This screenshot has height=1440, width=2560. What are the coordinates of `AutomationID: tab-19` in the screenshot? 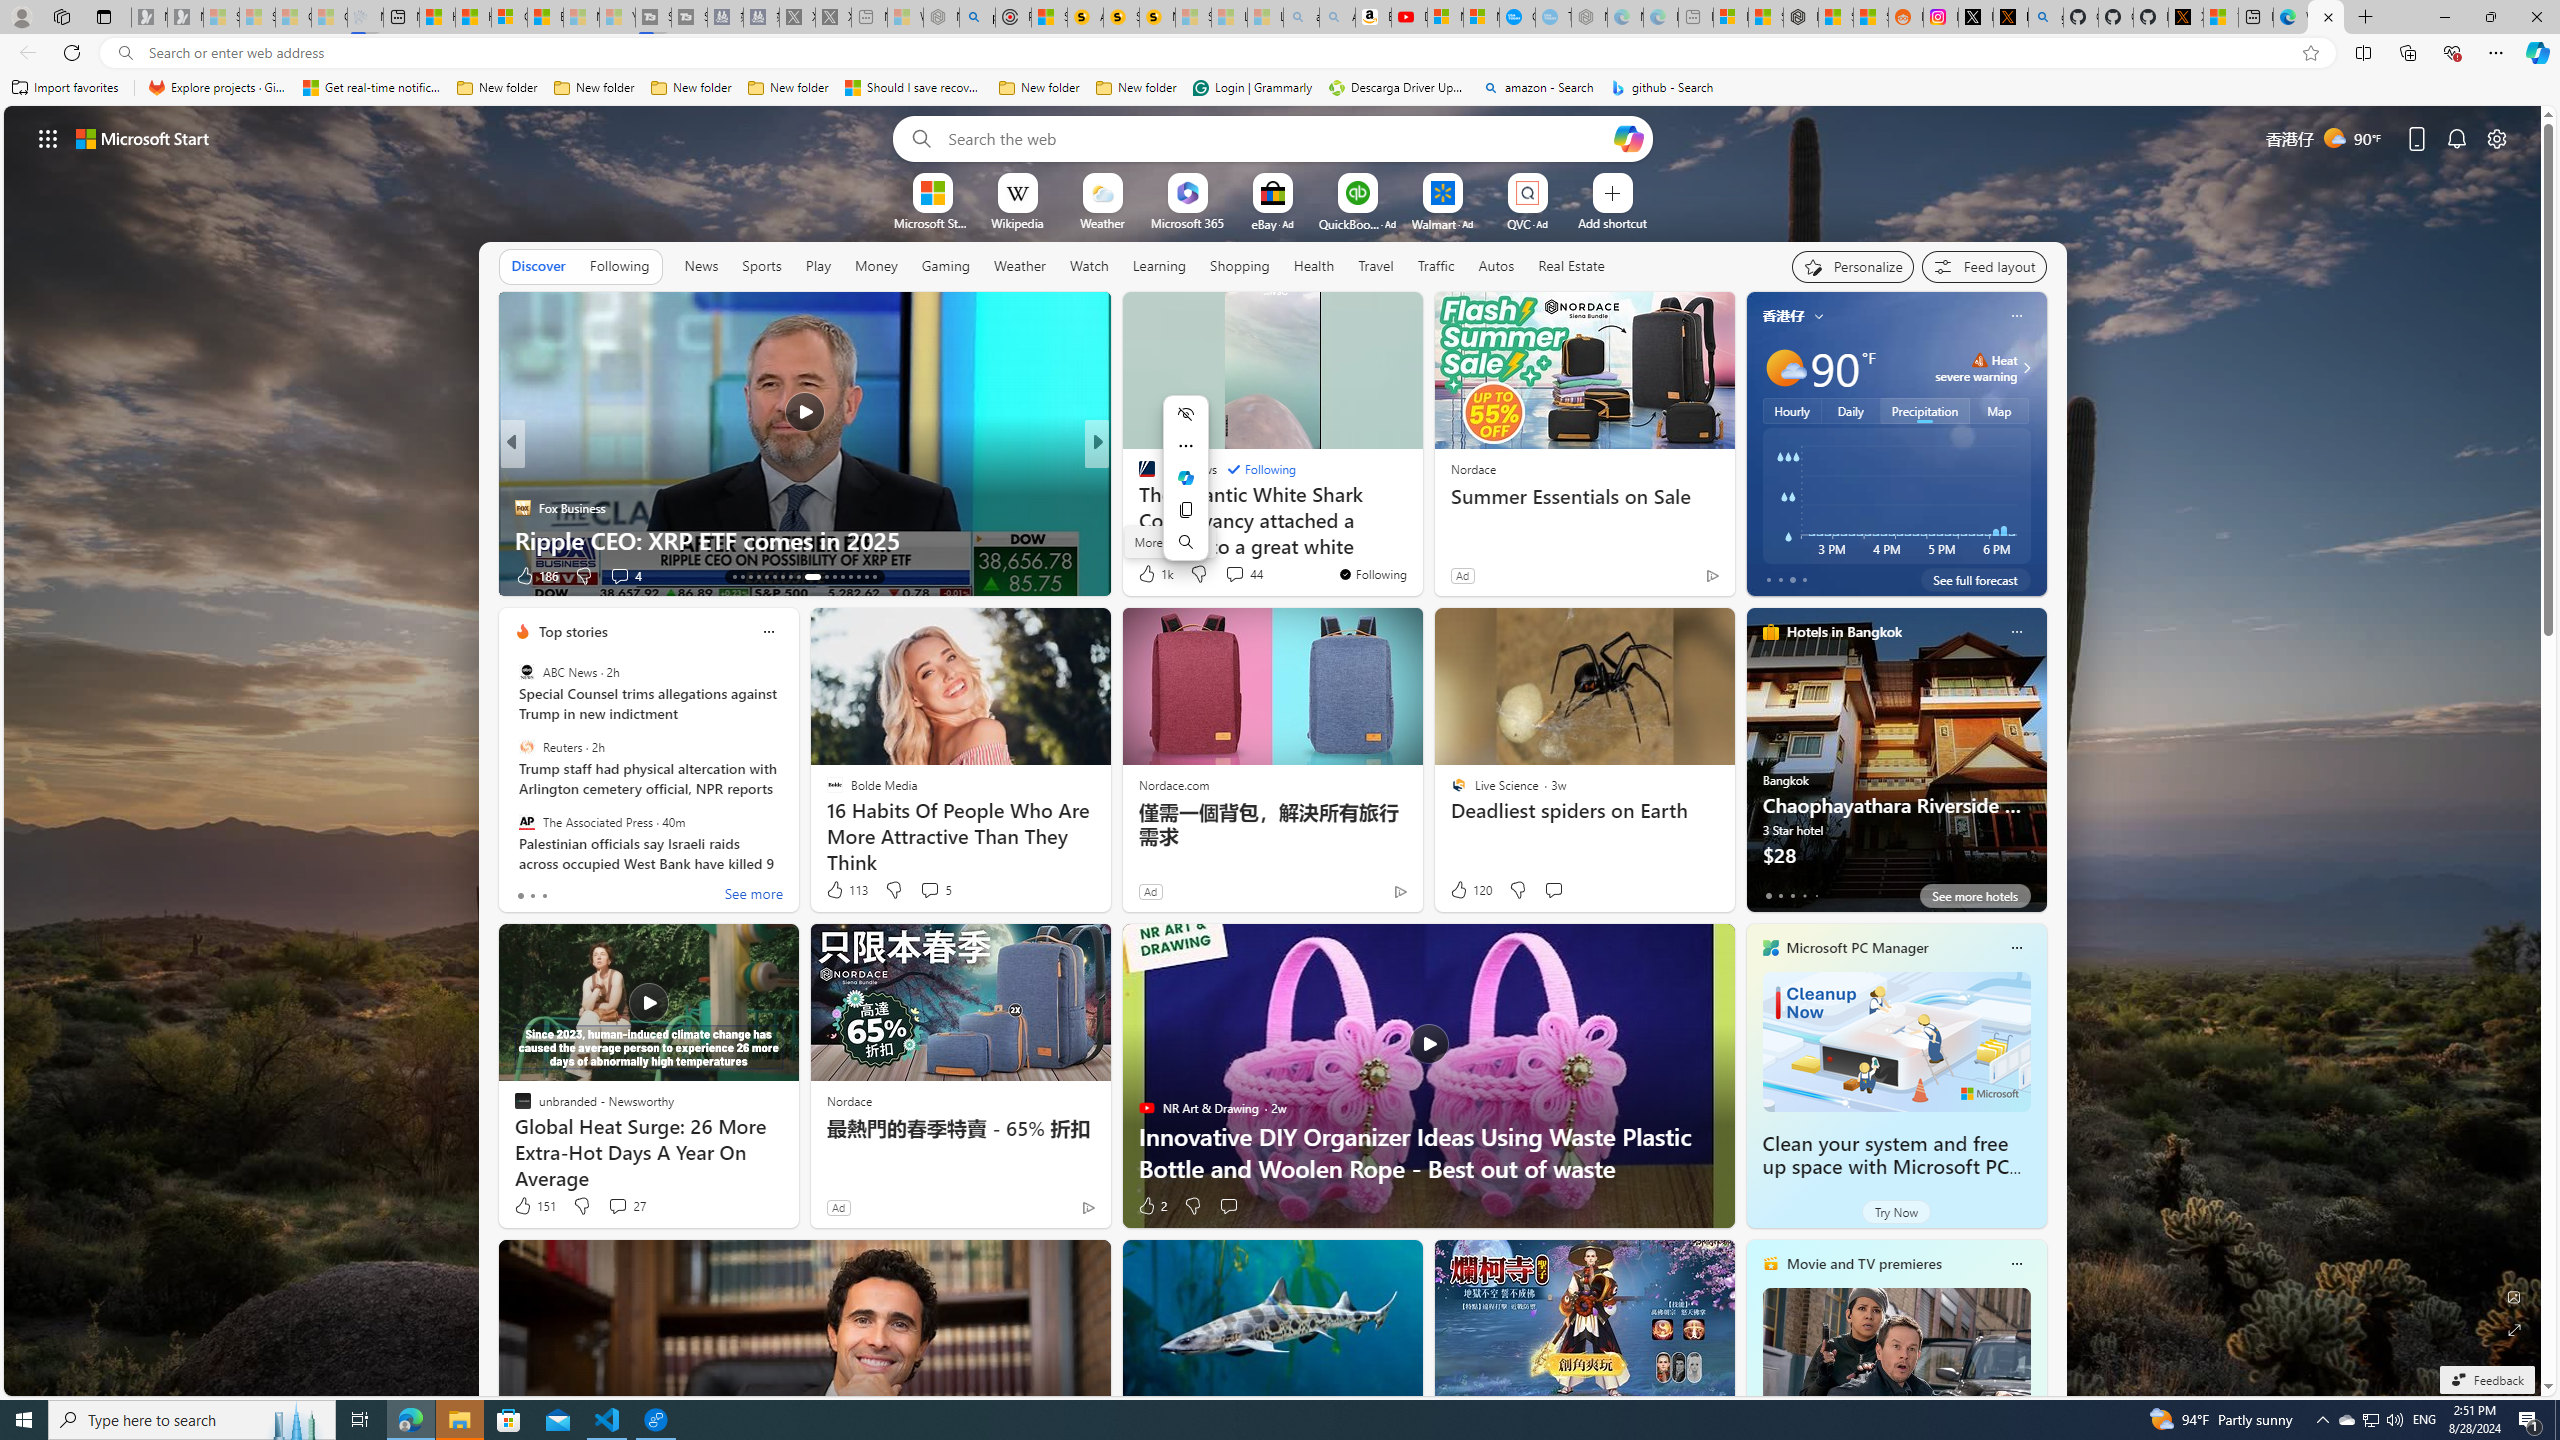 It's located at (782, 577).